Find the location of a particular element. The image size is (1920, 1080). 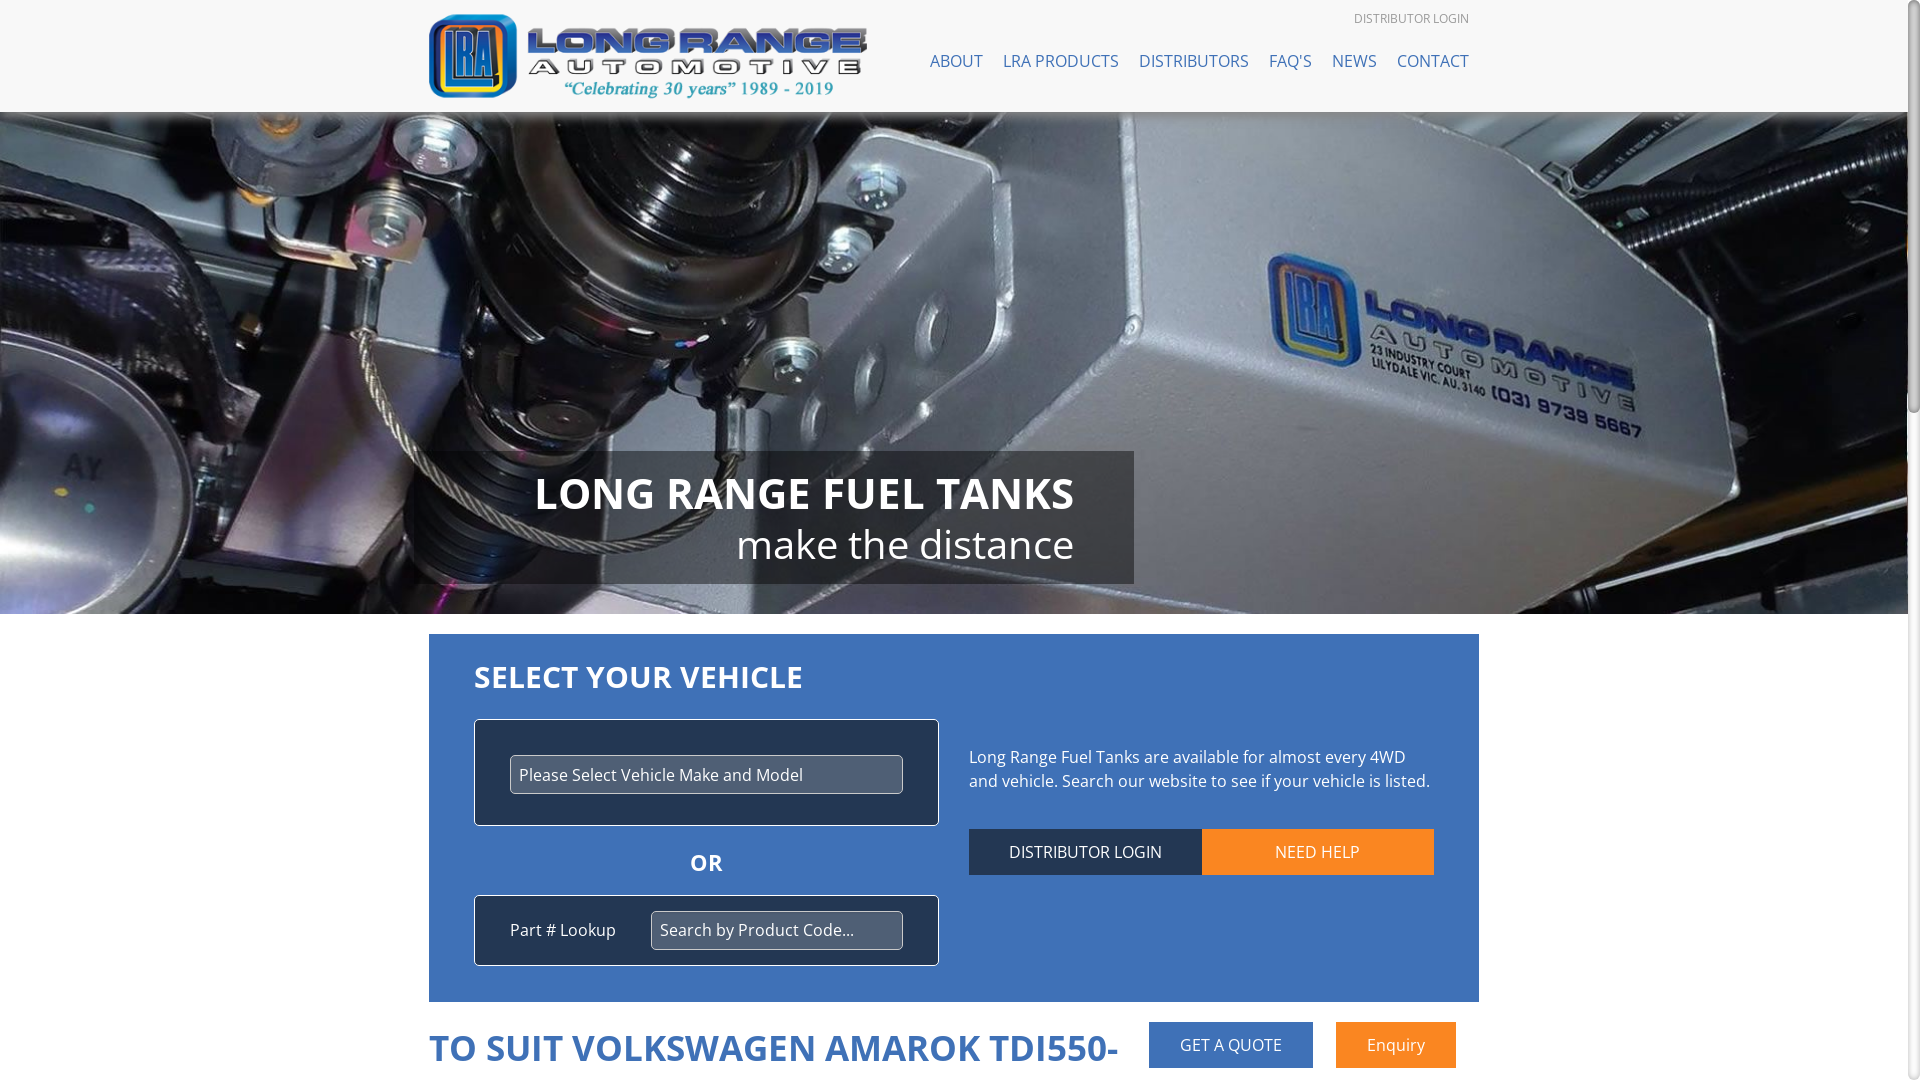

GET A QUOTE is located at coordinates (1231, 1045).